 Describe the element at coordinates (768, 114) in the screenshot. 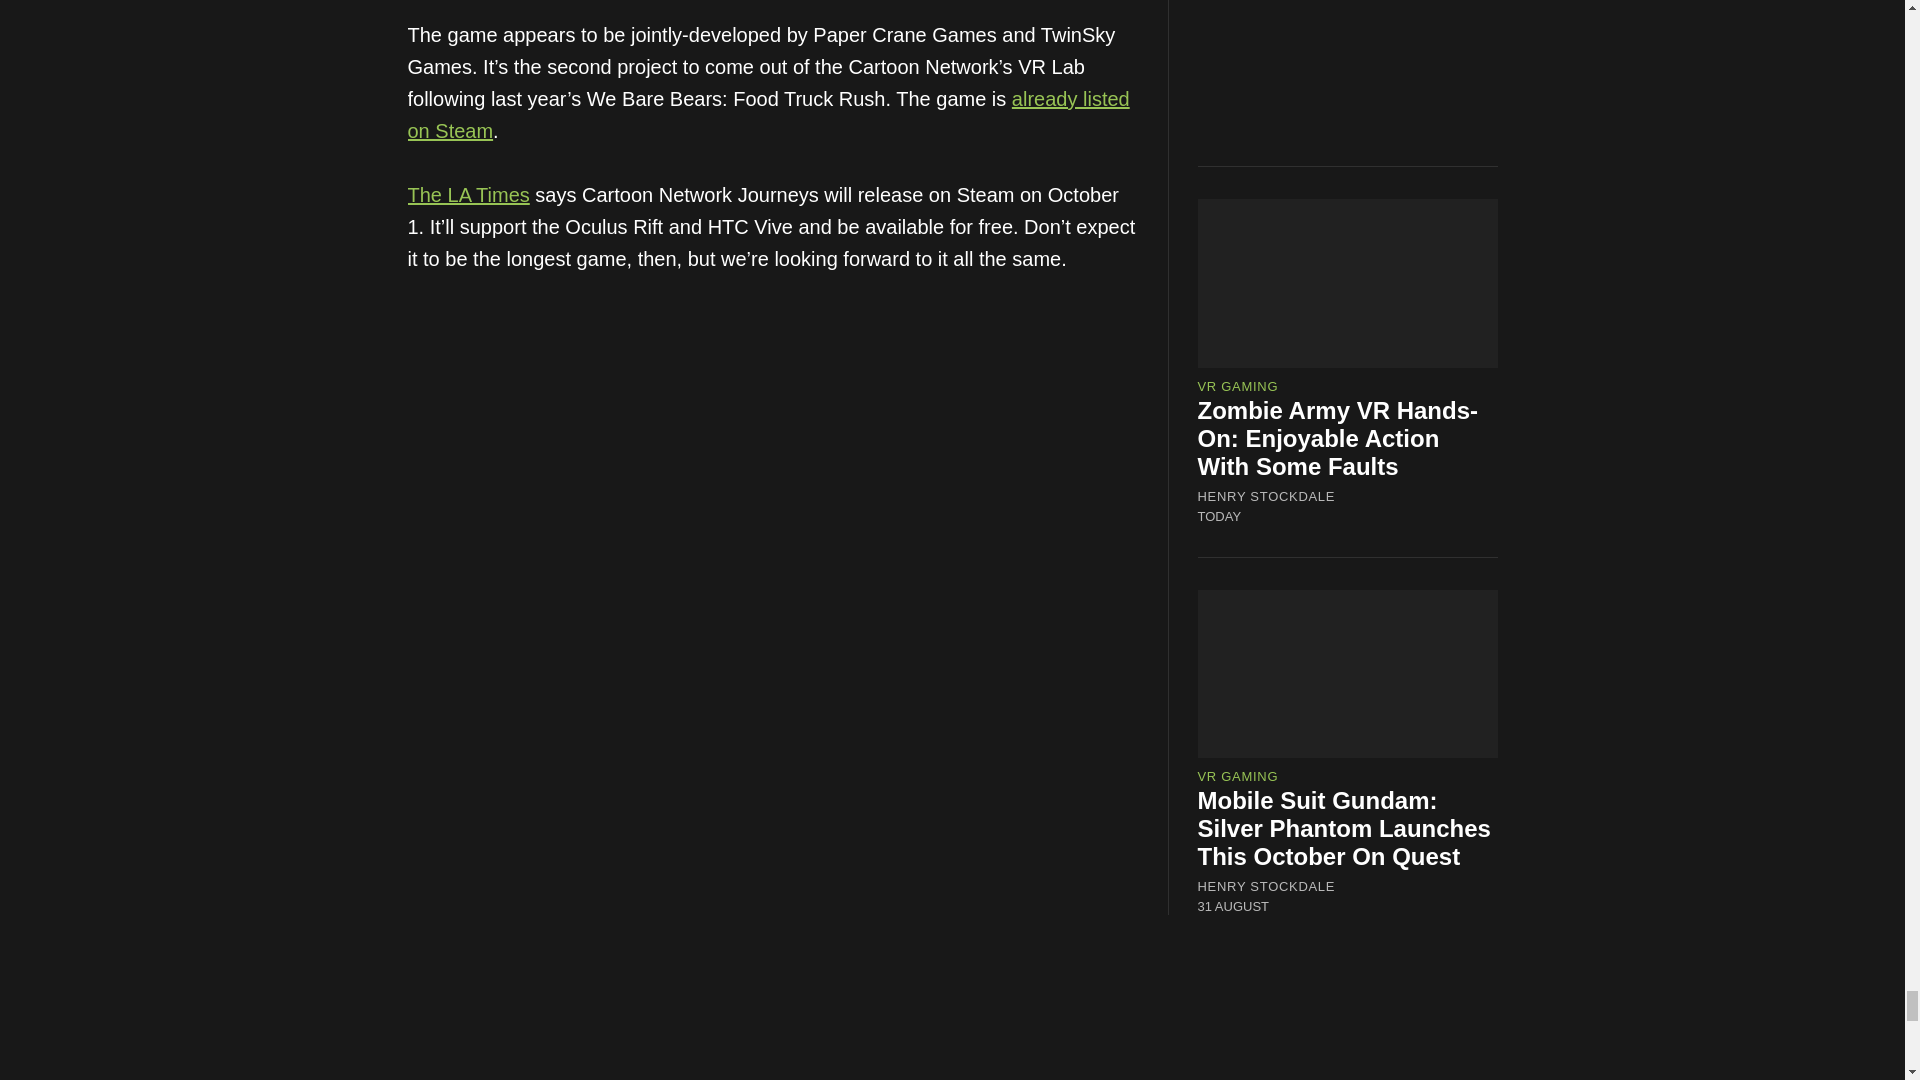

I see `already listed on Steam` at that location.